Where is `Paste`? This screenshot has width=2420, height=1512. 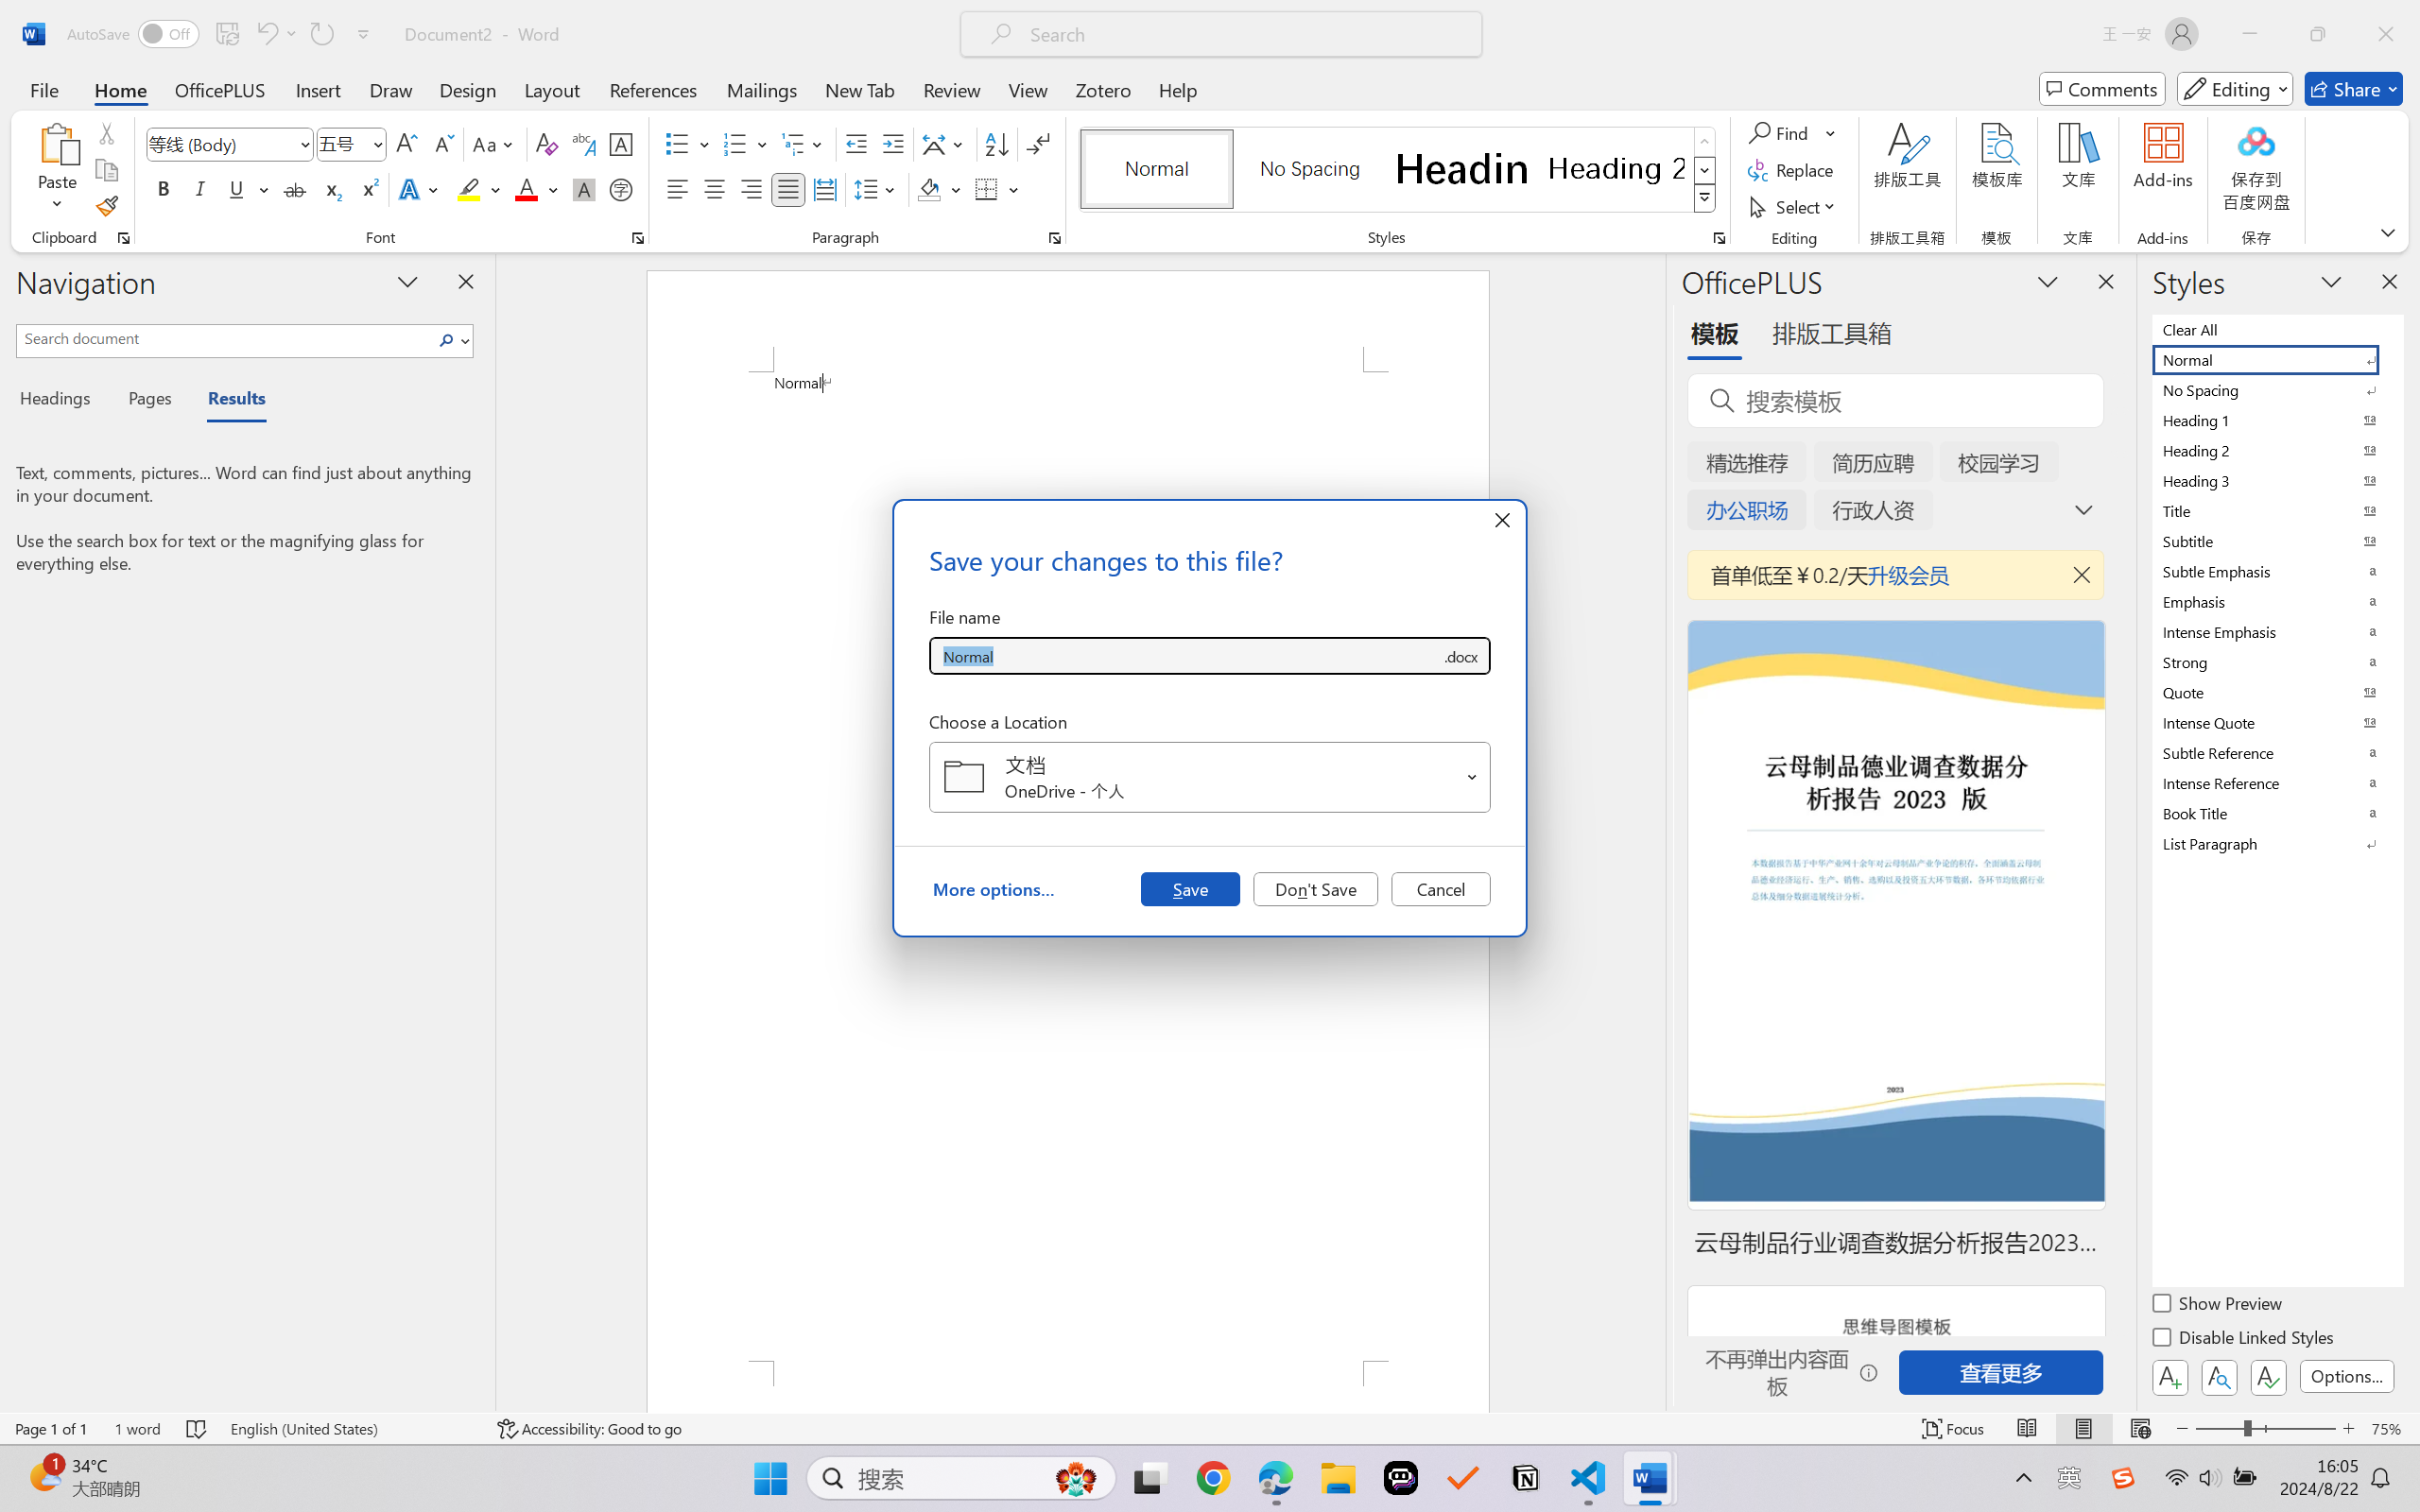
Paste is located at coordinates (58, 170).